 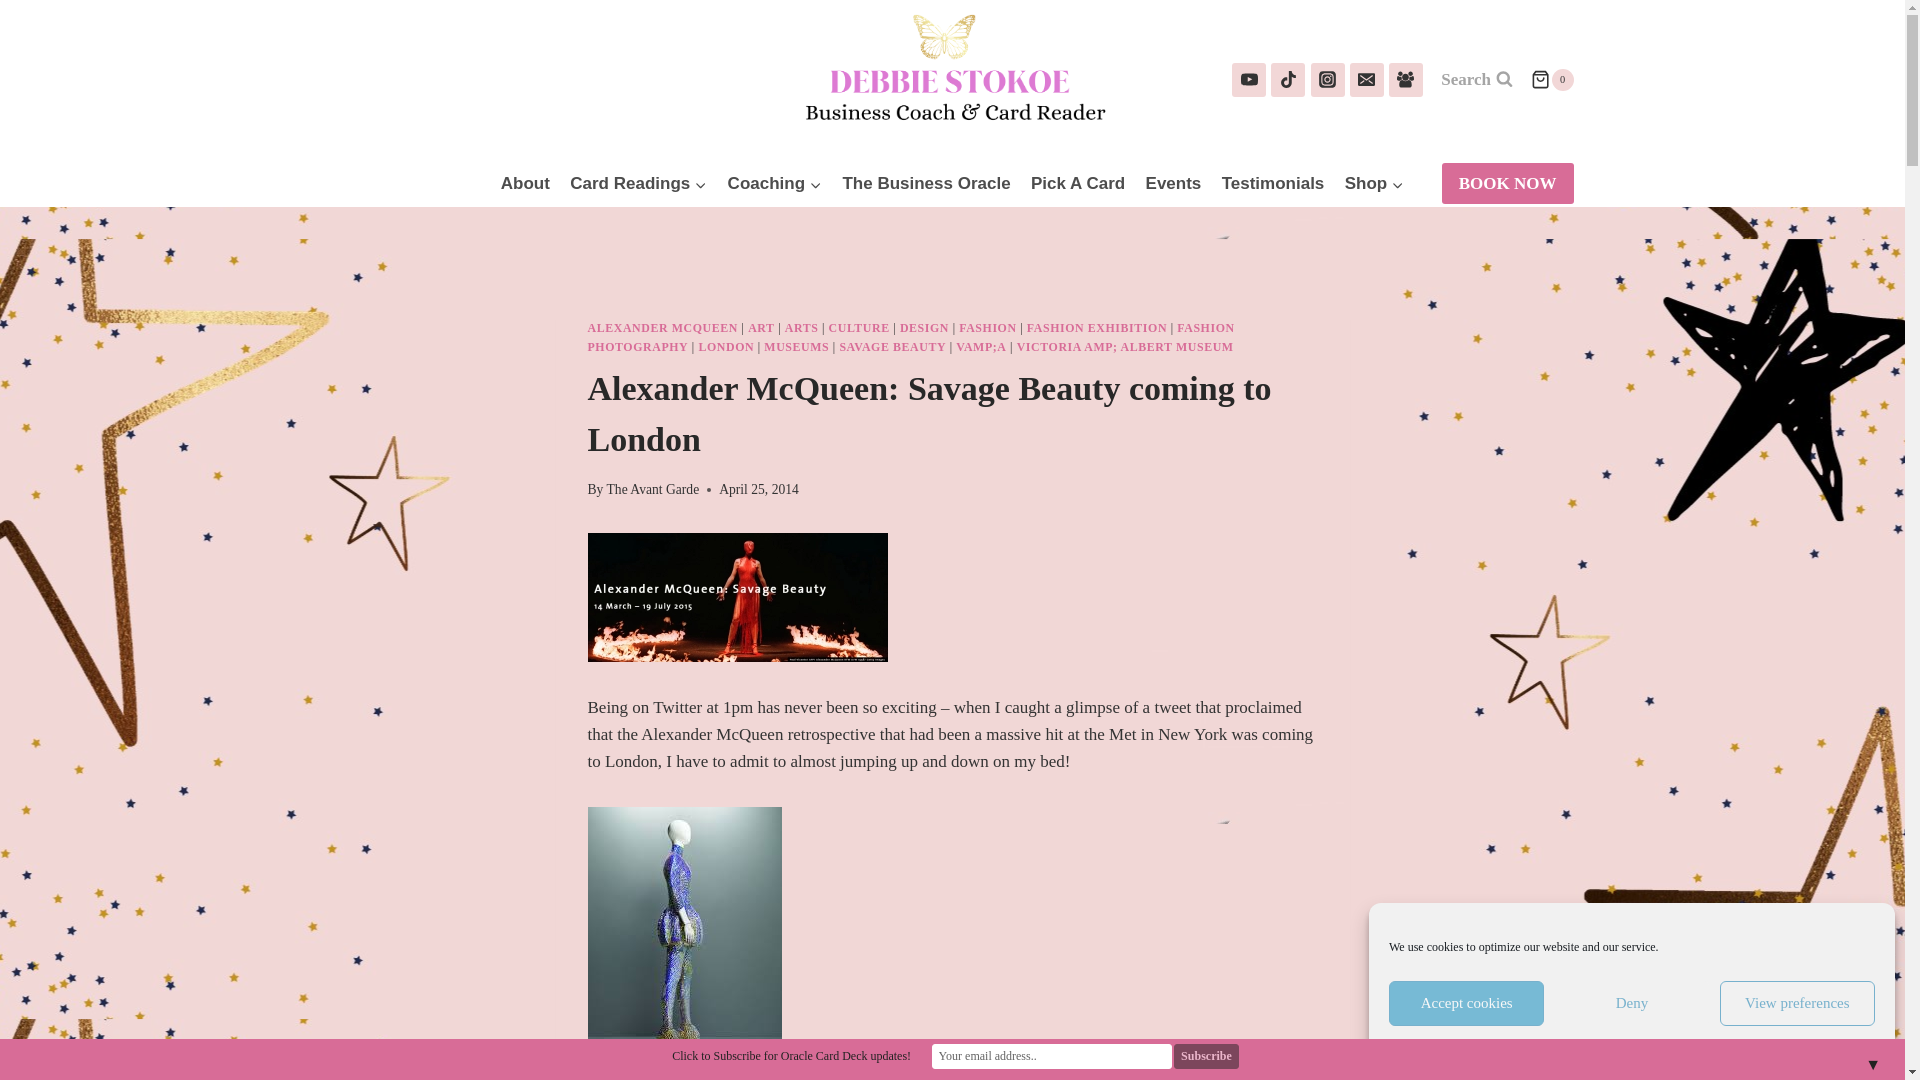 What do you see at coordinates (1670, 1045) in the screenshot?
I see `Privacy Policy` at bounding box center [1670, 1045].